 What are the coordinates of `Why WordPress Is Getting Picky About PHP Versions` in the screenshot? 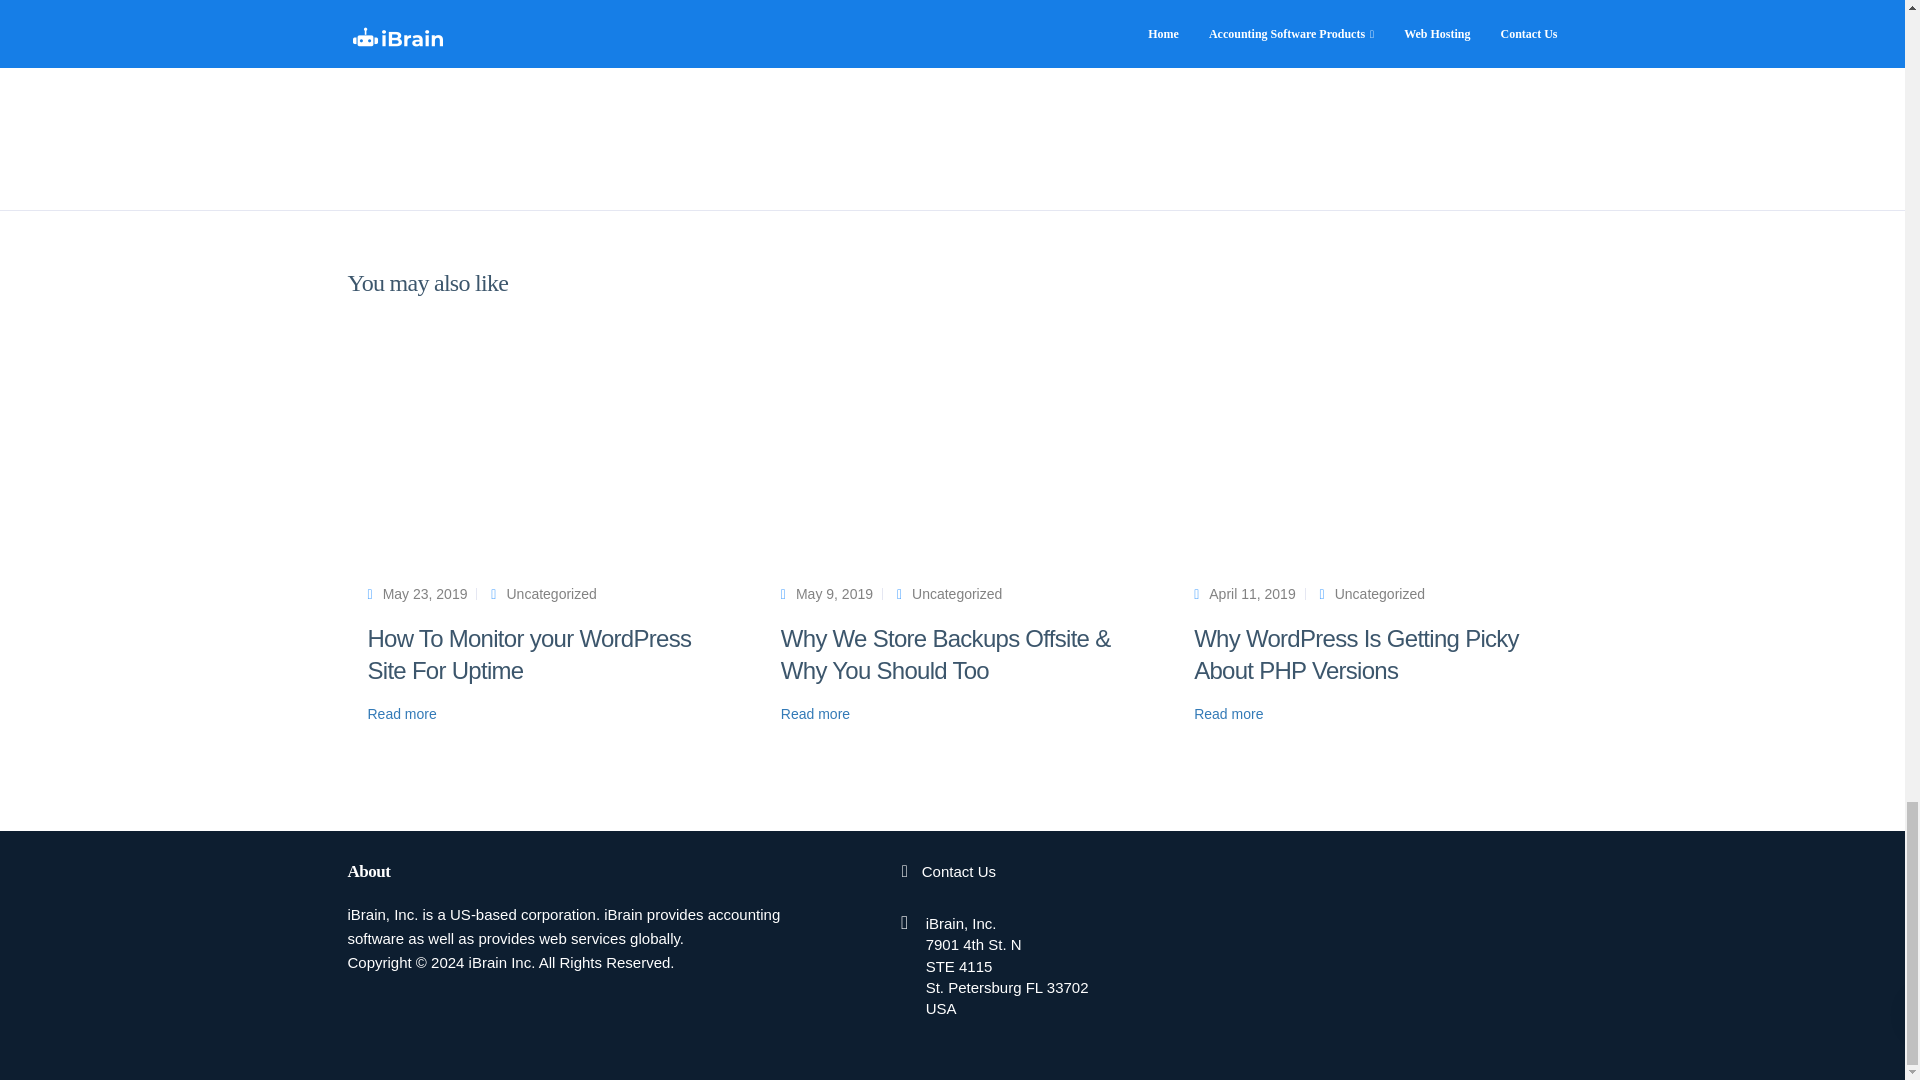 It's located at (1356, 654).